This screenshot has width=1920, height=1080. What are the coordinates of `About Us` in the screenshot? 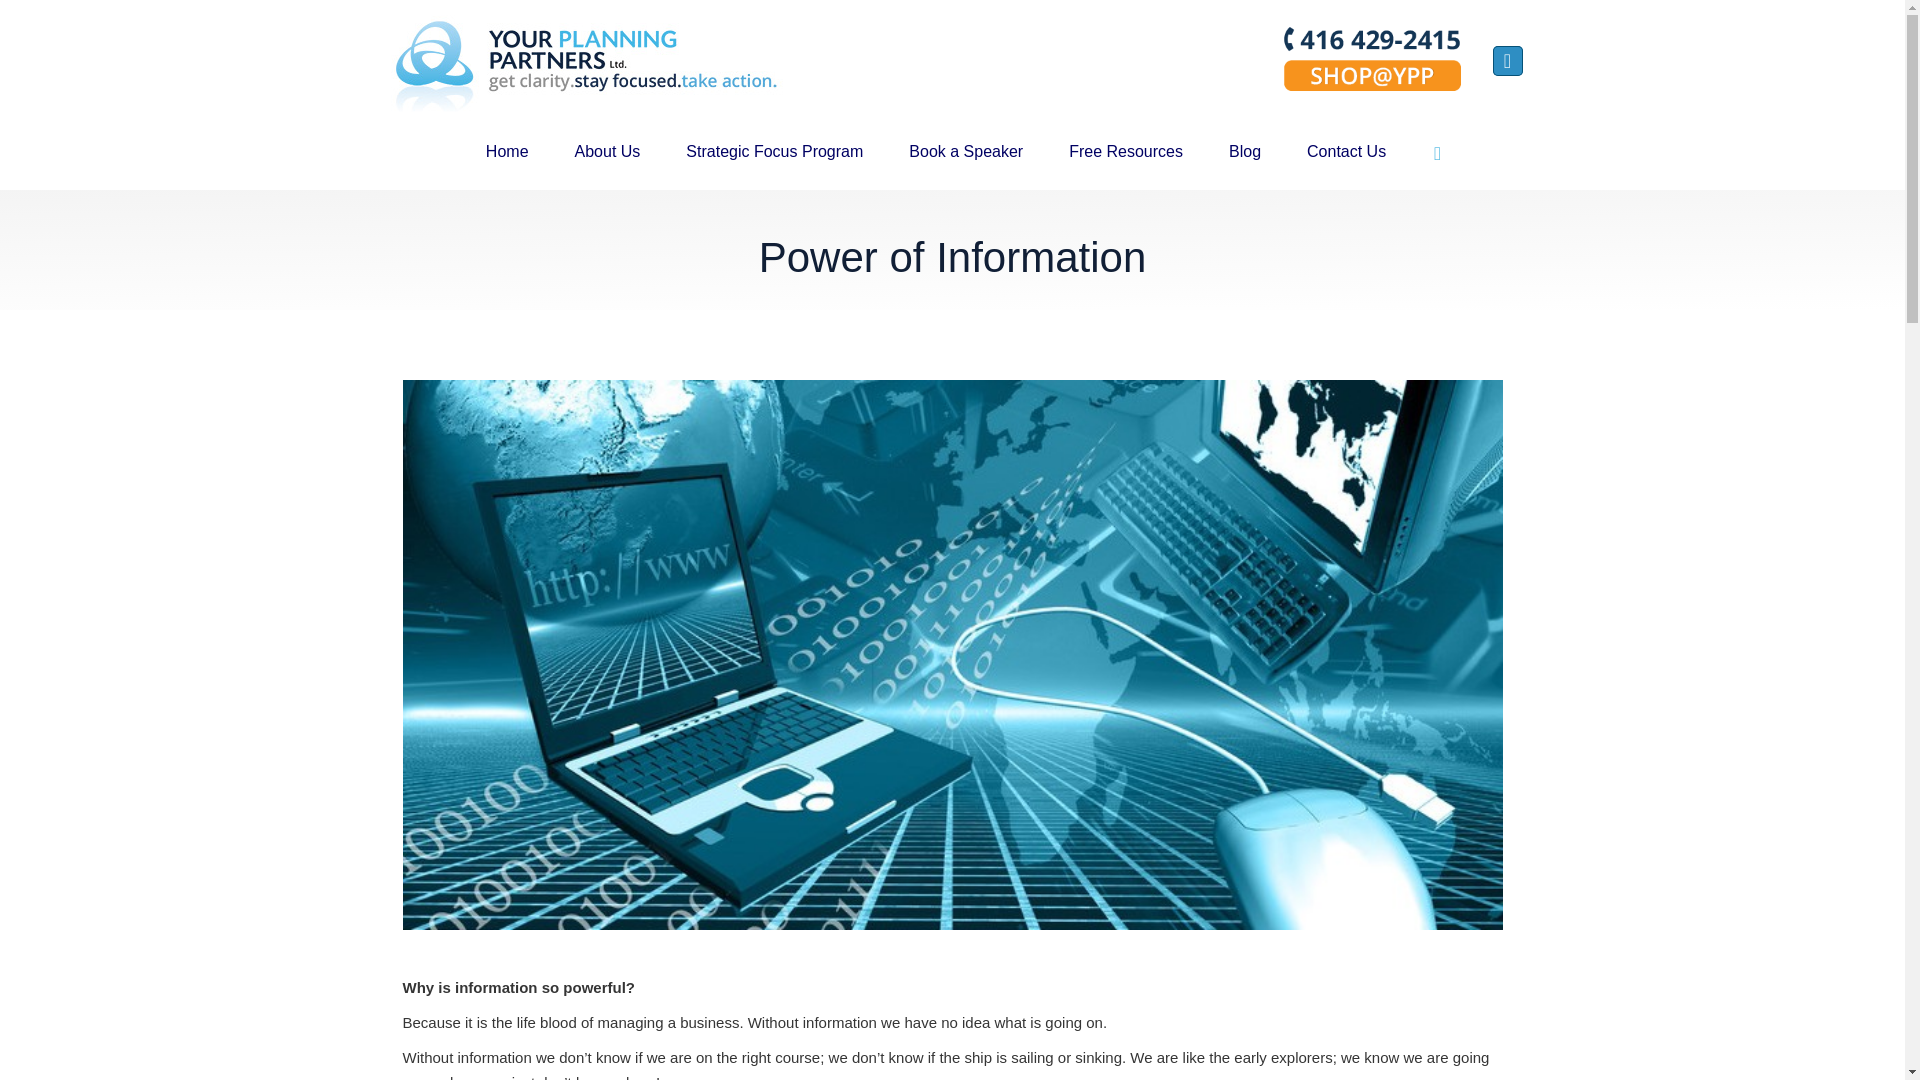 It's located at (607, 151).